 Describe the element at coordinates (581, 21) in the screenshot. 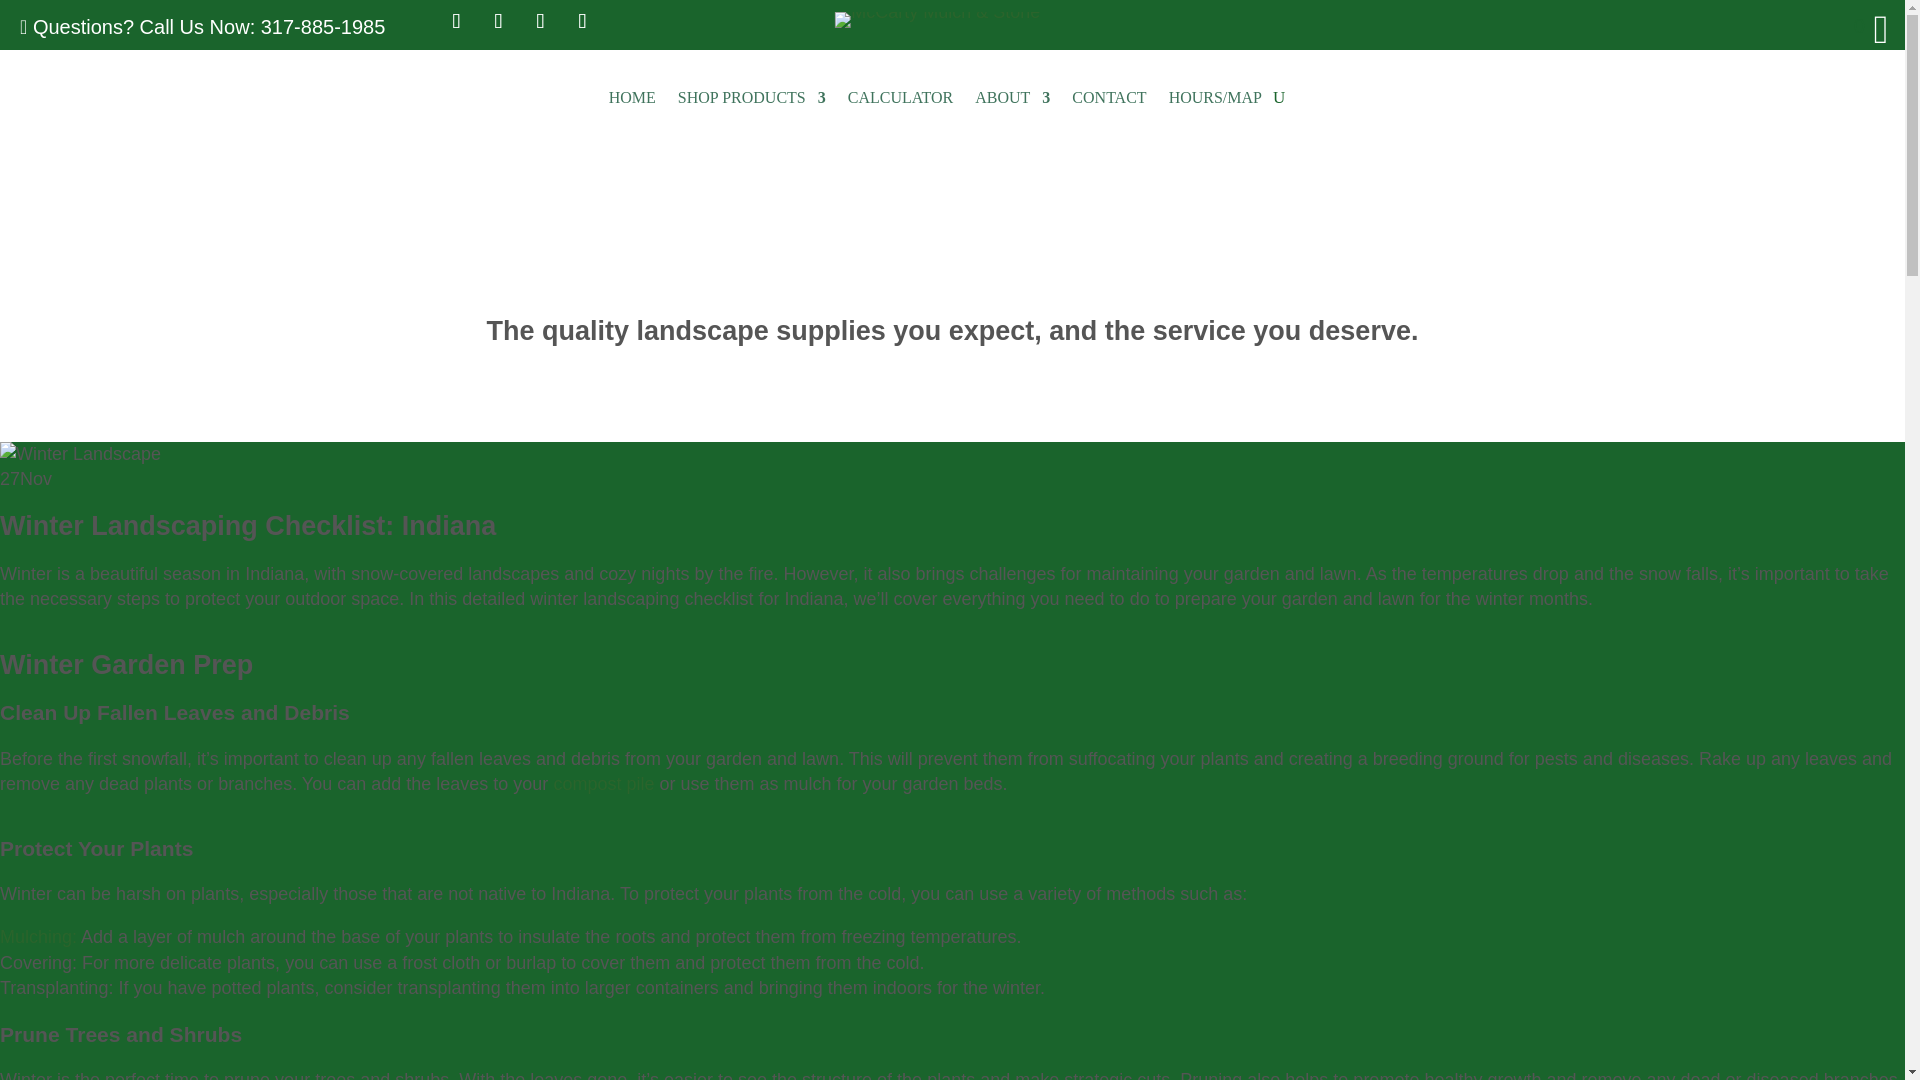

I see `Follow on Youtube` at that location.